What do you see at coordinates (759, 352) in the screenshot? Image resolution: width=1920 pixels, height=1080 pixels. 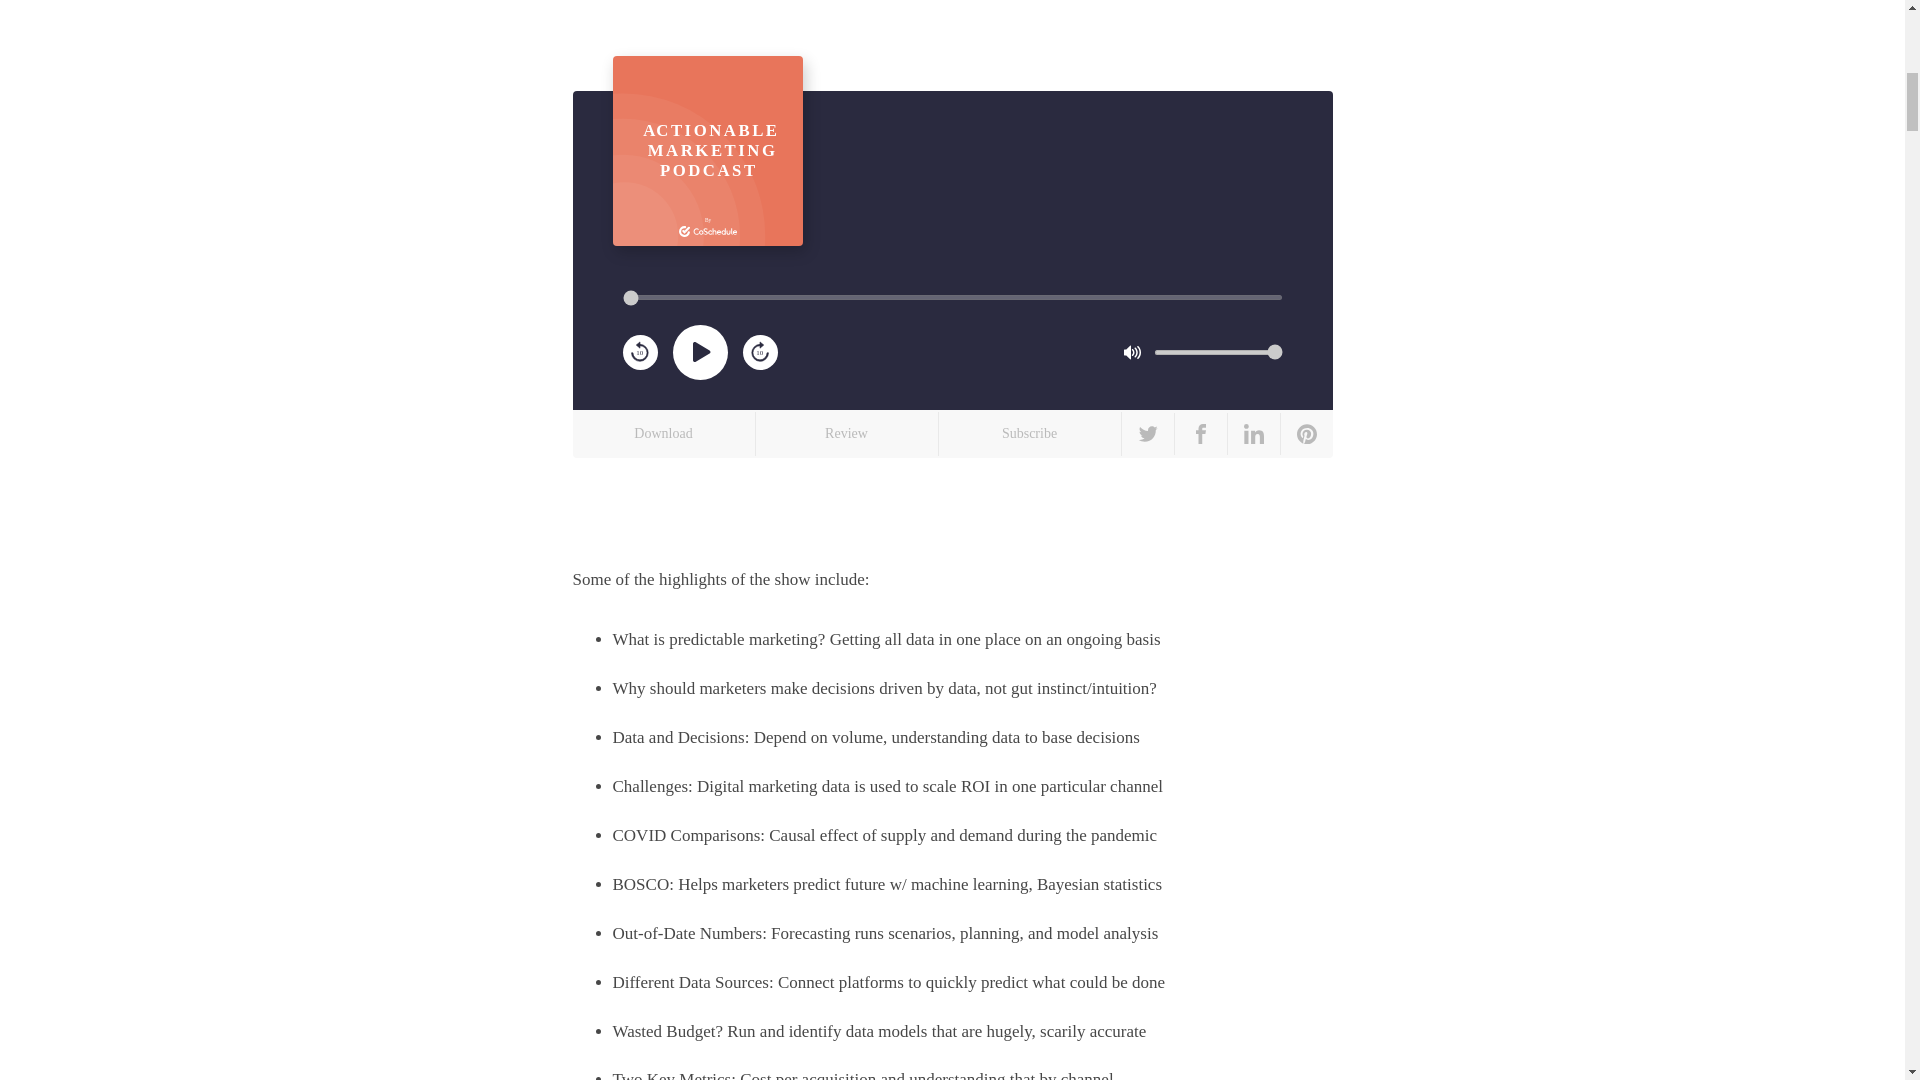 I see `10` at bounding box center [759, 352].